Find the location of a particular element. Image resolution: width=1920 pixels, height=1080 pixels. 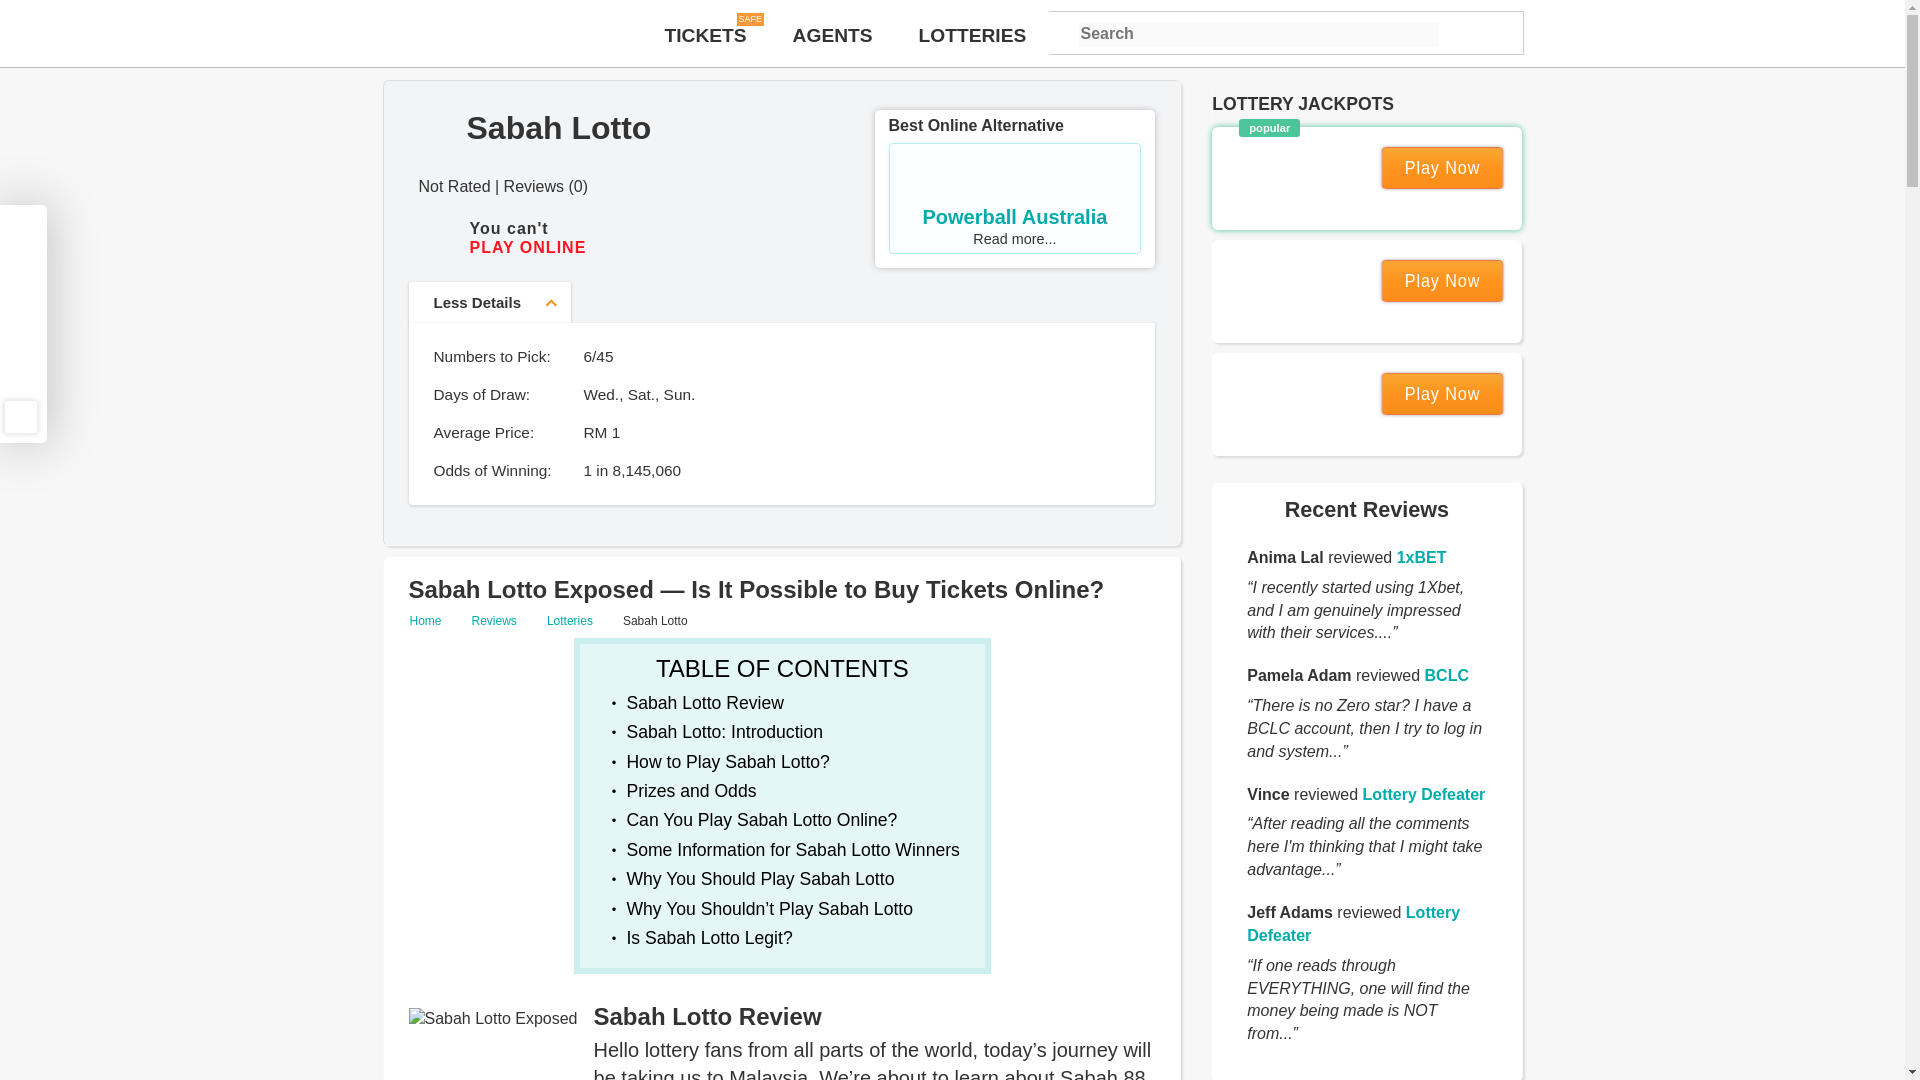

Home is located at coordinates (1424, 794).